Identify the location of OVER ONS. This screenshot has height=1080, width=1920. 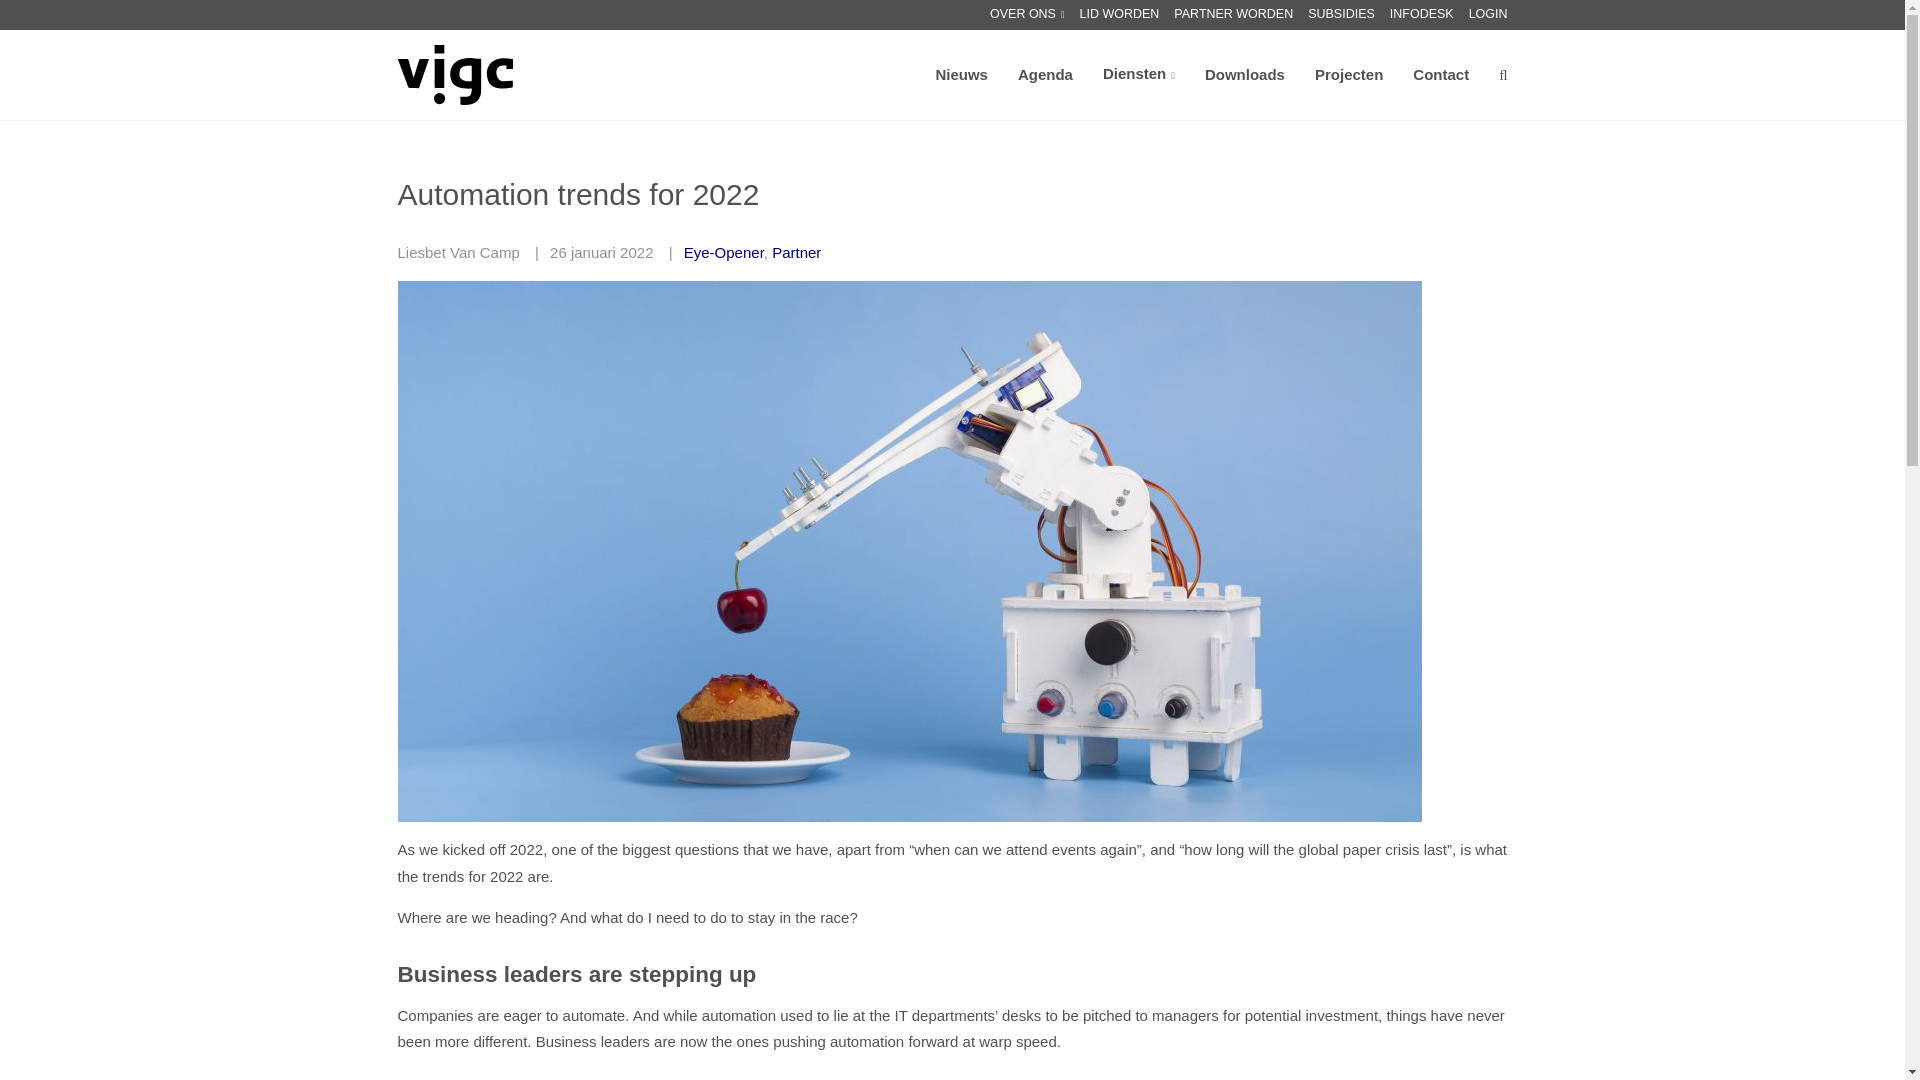
(1028, 14).